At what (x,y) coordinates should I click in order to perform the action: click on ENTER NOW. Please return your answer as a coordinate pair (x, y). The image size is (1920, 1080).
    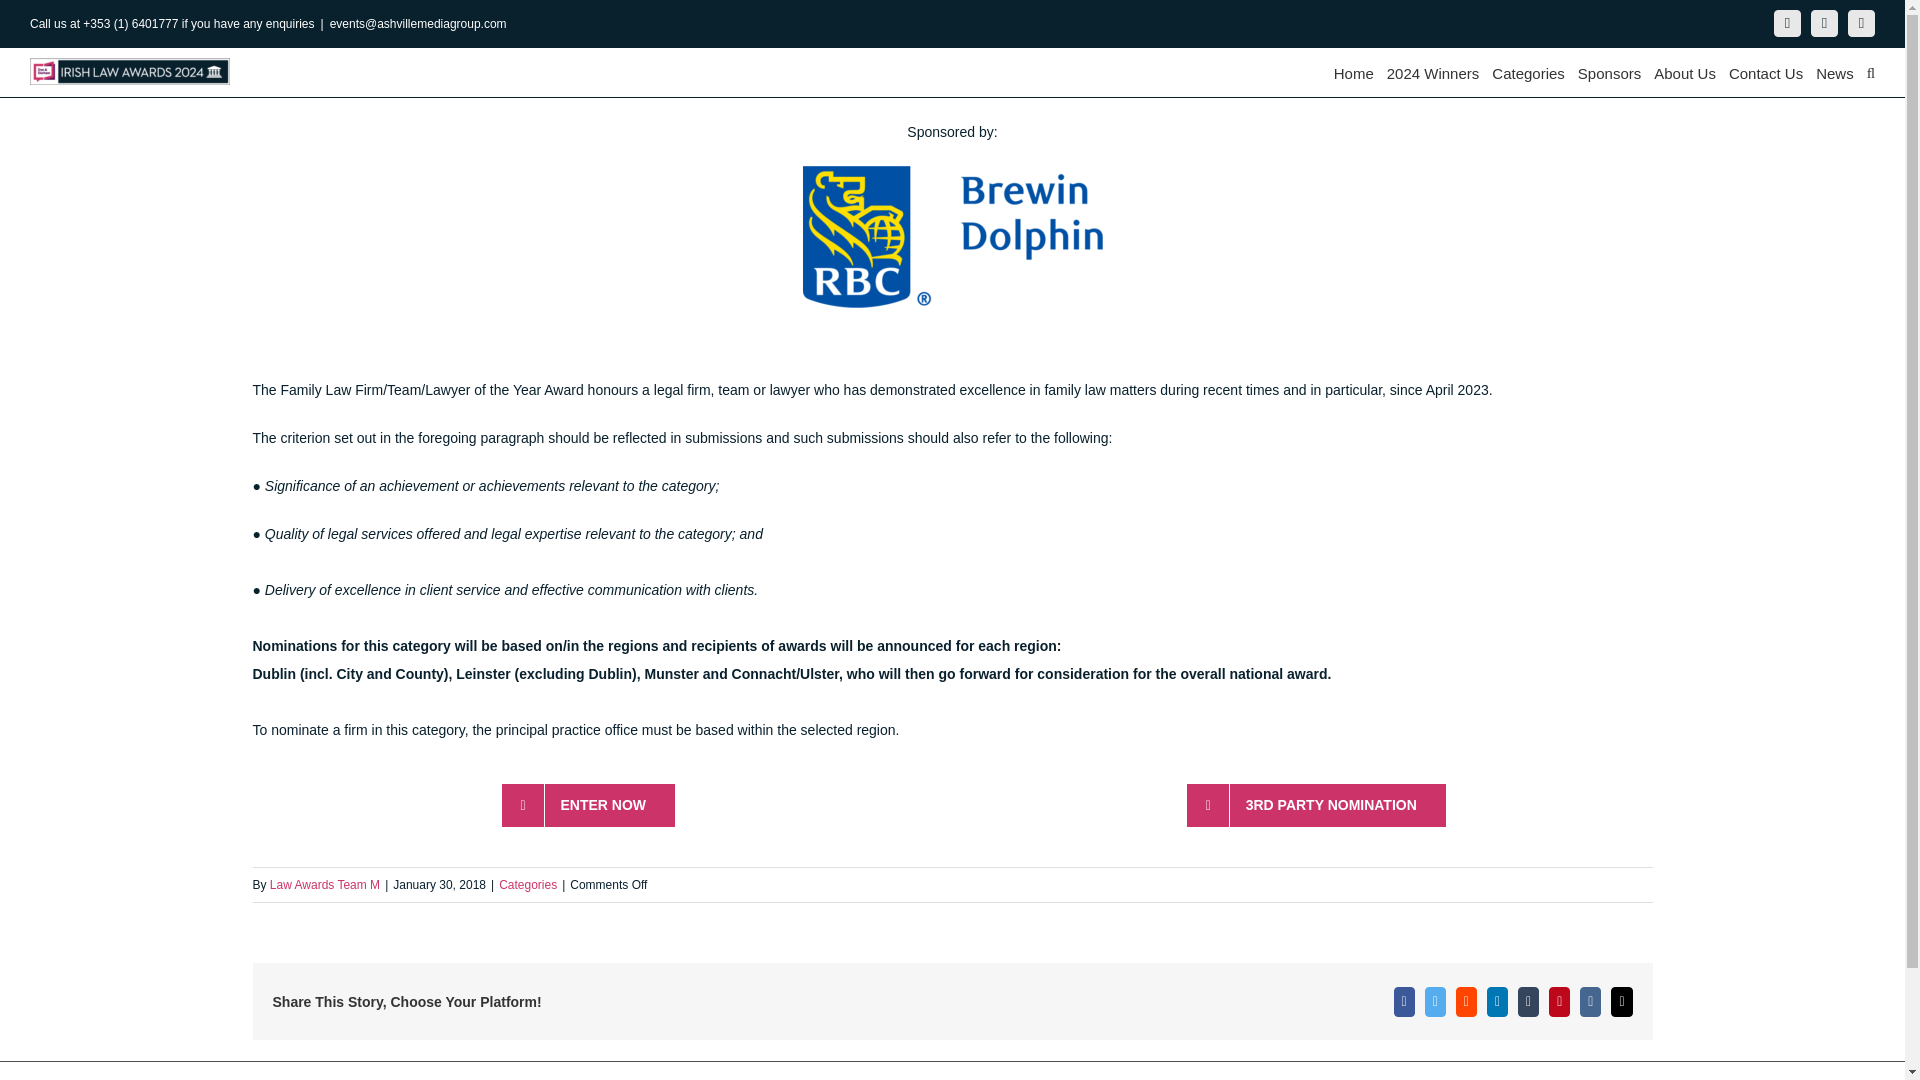
    Looking at the image, I should click on (1835, 72).